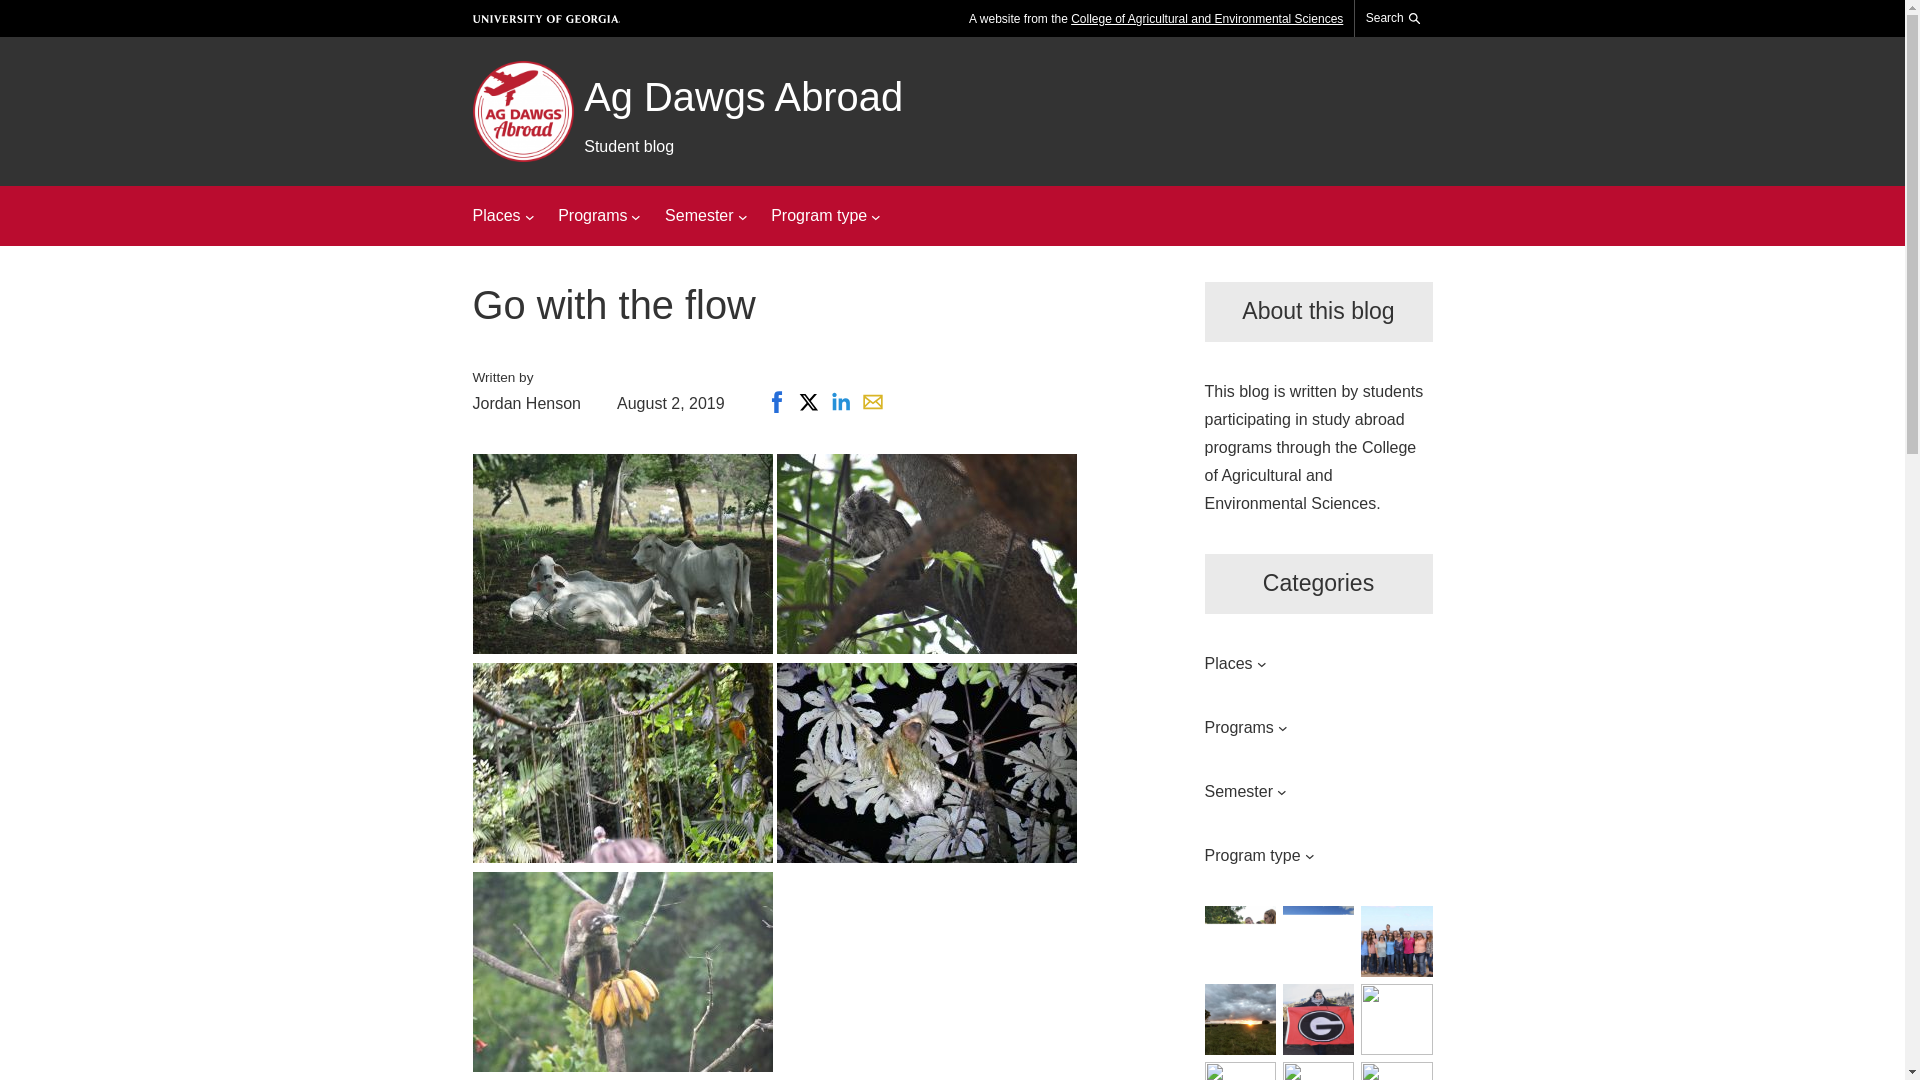  Describe the element at coordinates (1394, 18) in the screenshot. I see `Search` at that location.